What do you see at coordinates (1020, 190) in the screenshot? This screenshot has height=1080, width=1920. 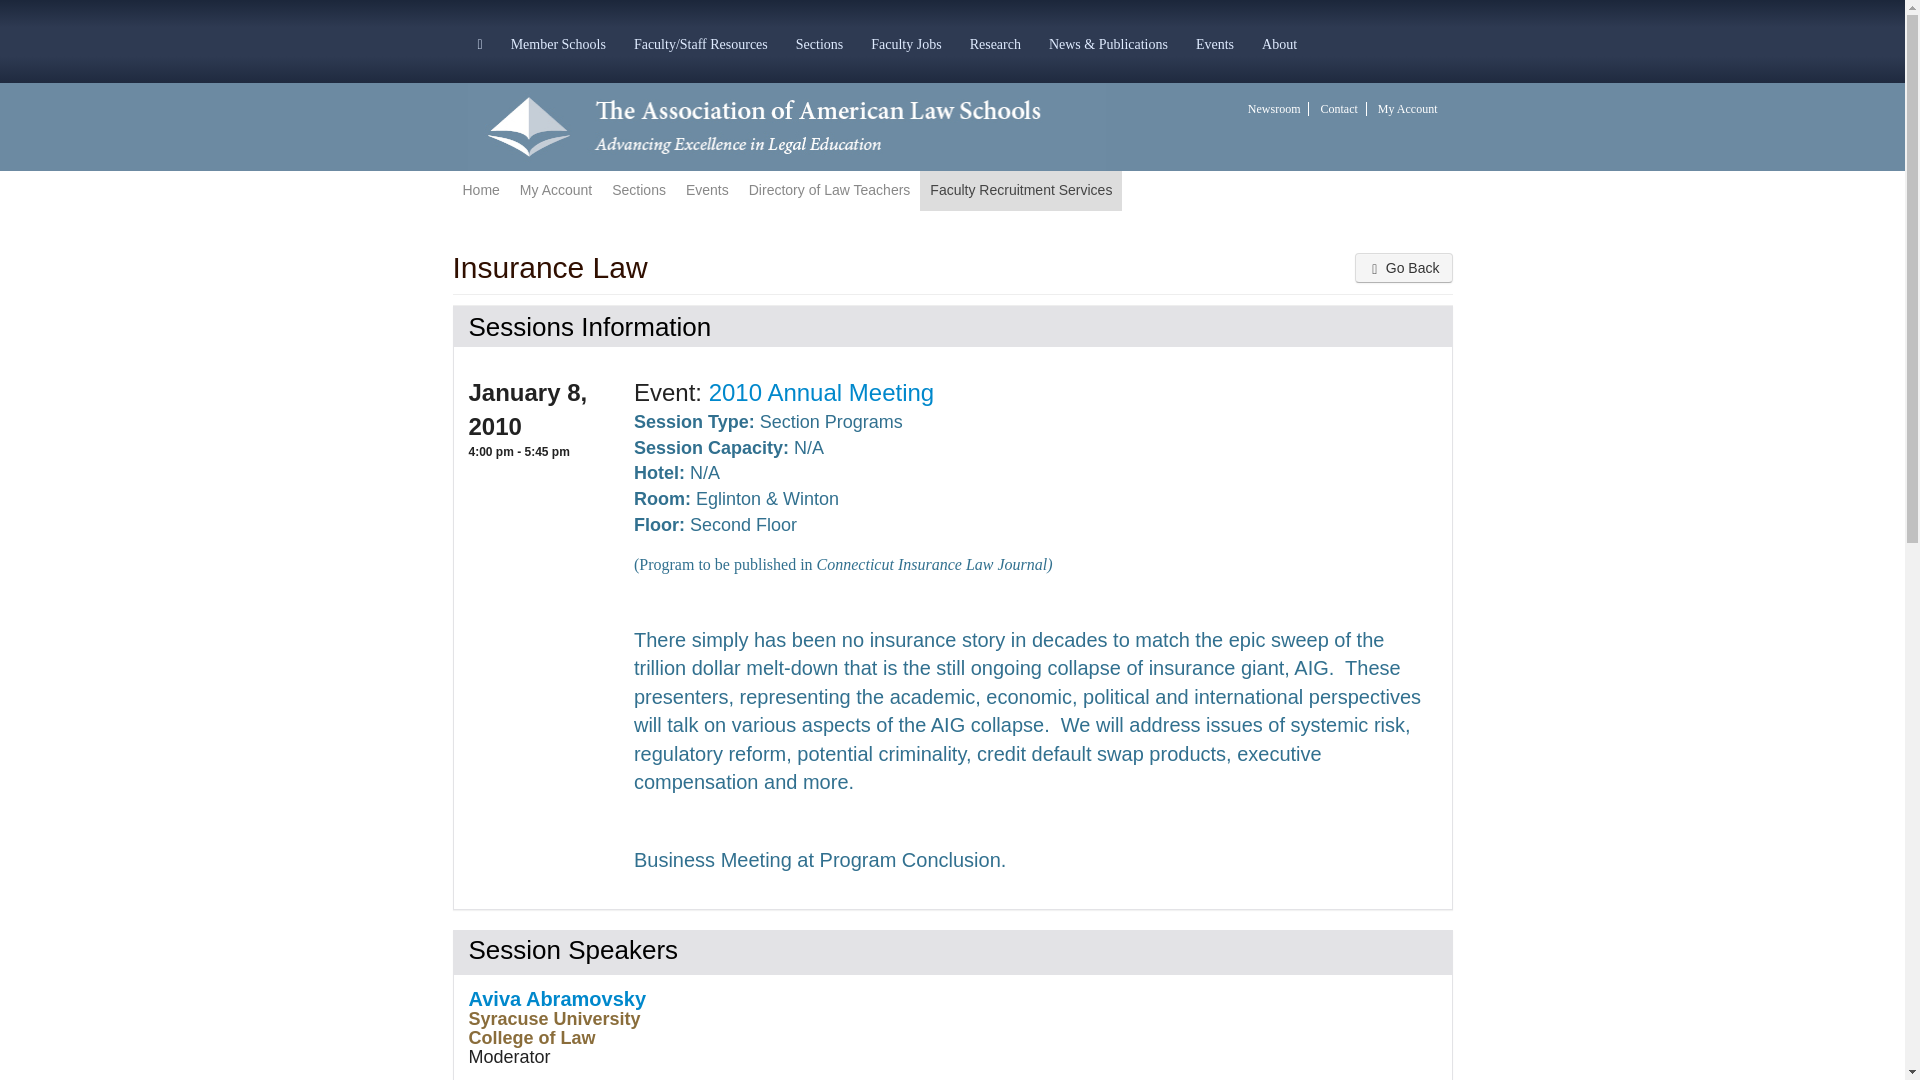 I see `Faculty Recruitment Services` at bounding box center [1020, 190].